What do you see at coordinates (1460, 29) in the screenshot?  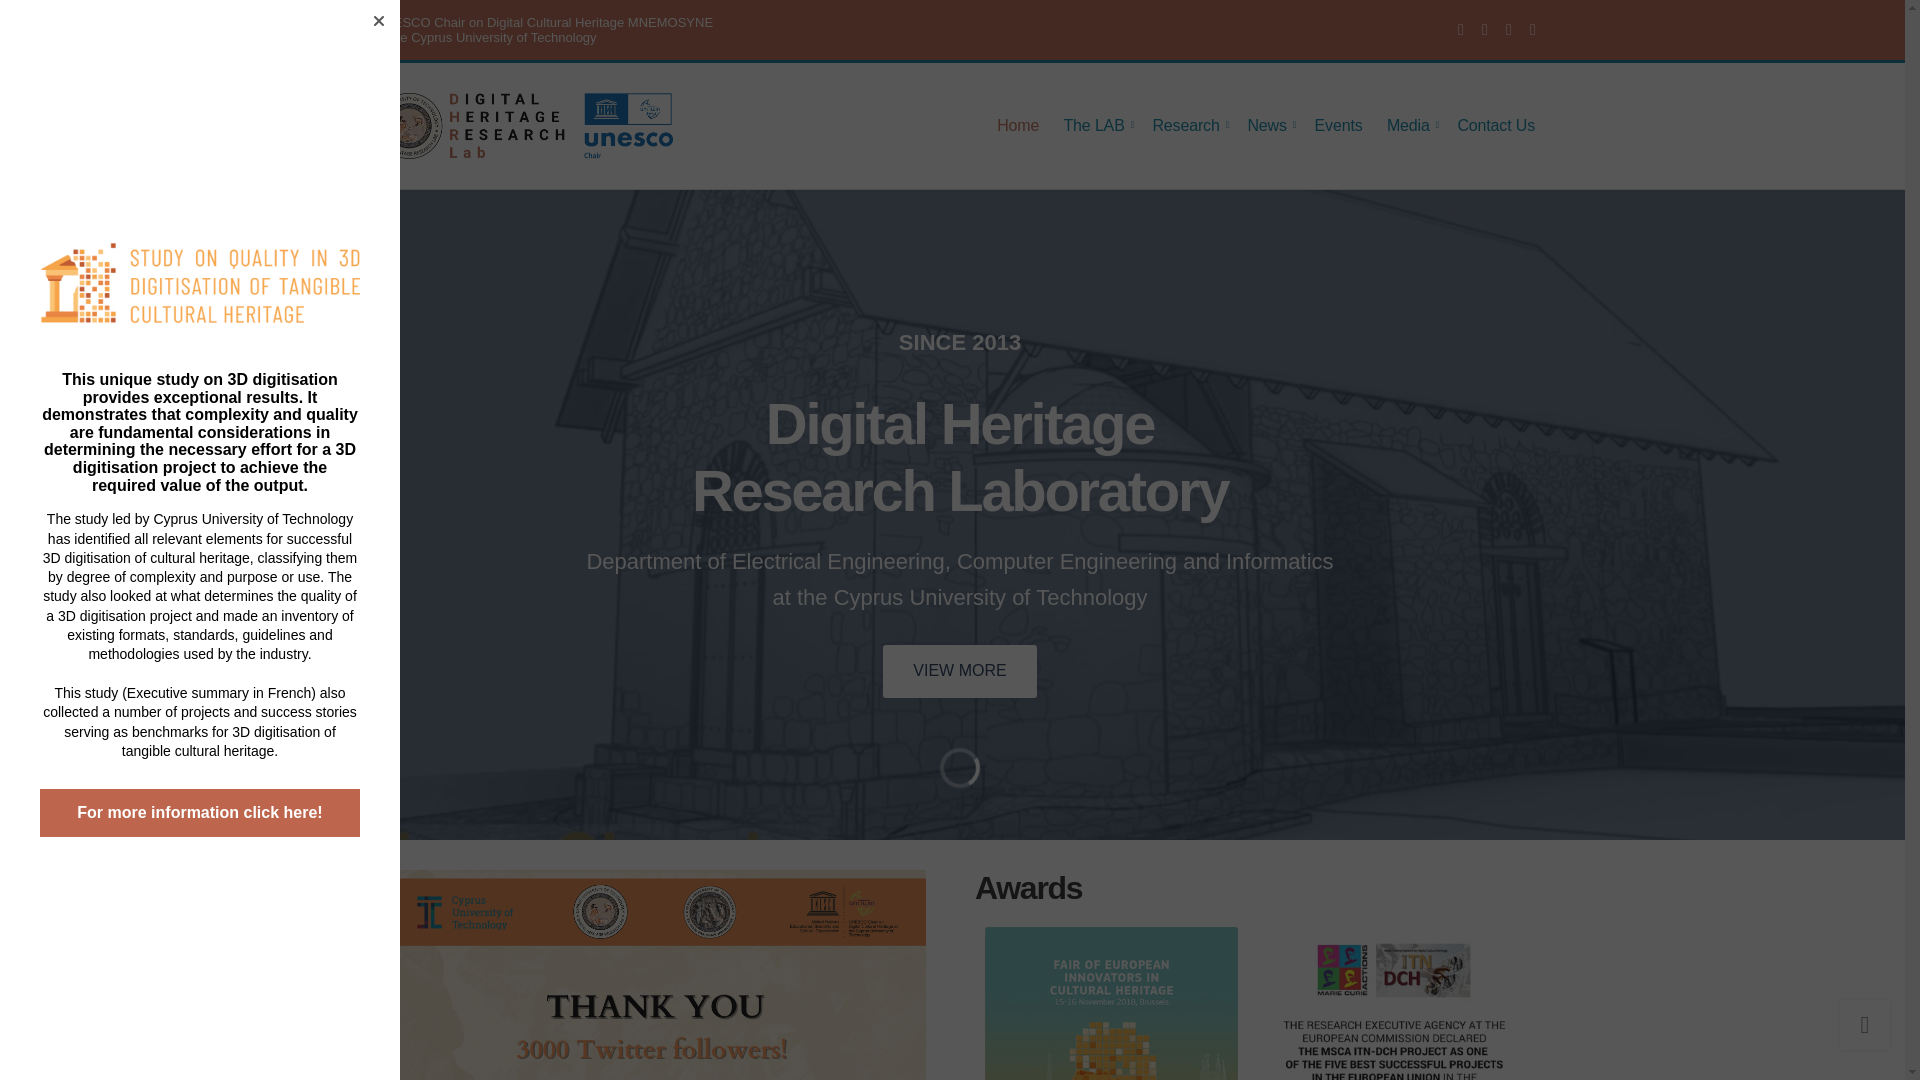 I see `Facebook` at bounding box center [1460, 29].